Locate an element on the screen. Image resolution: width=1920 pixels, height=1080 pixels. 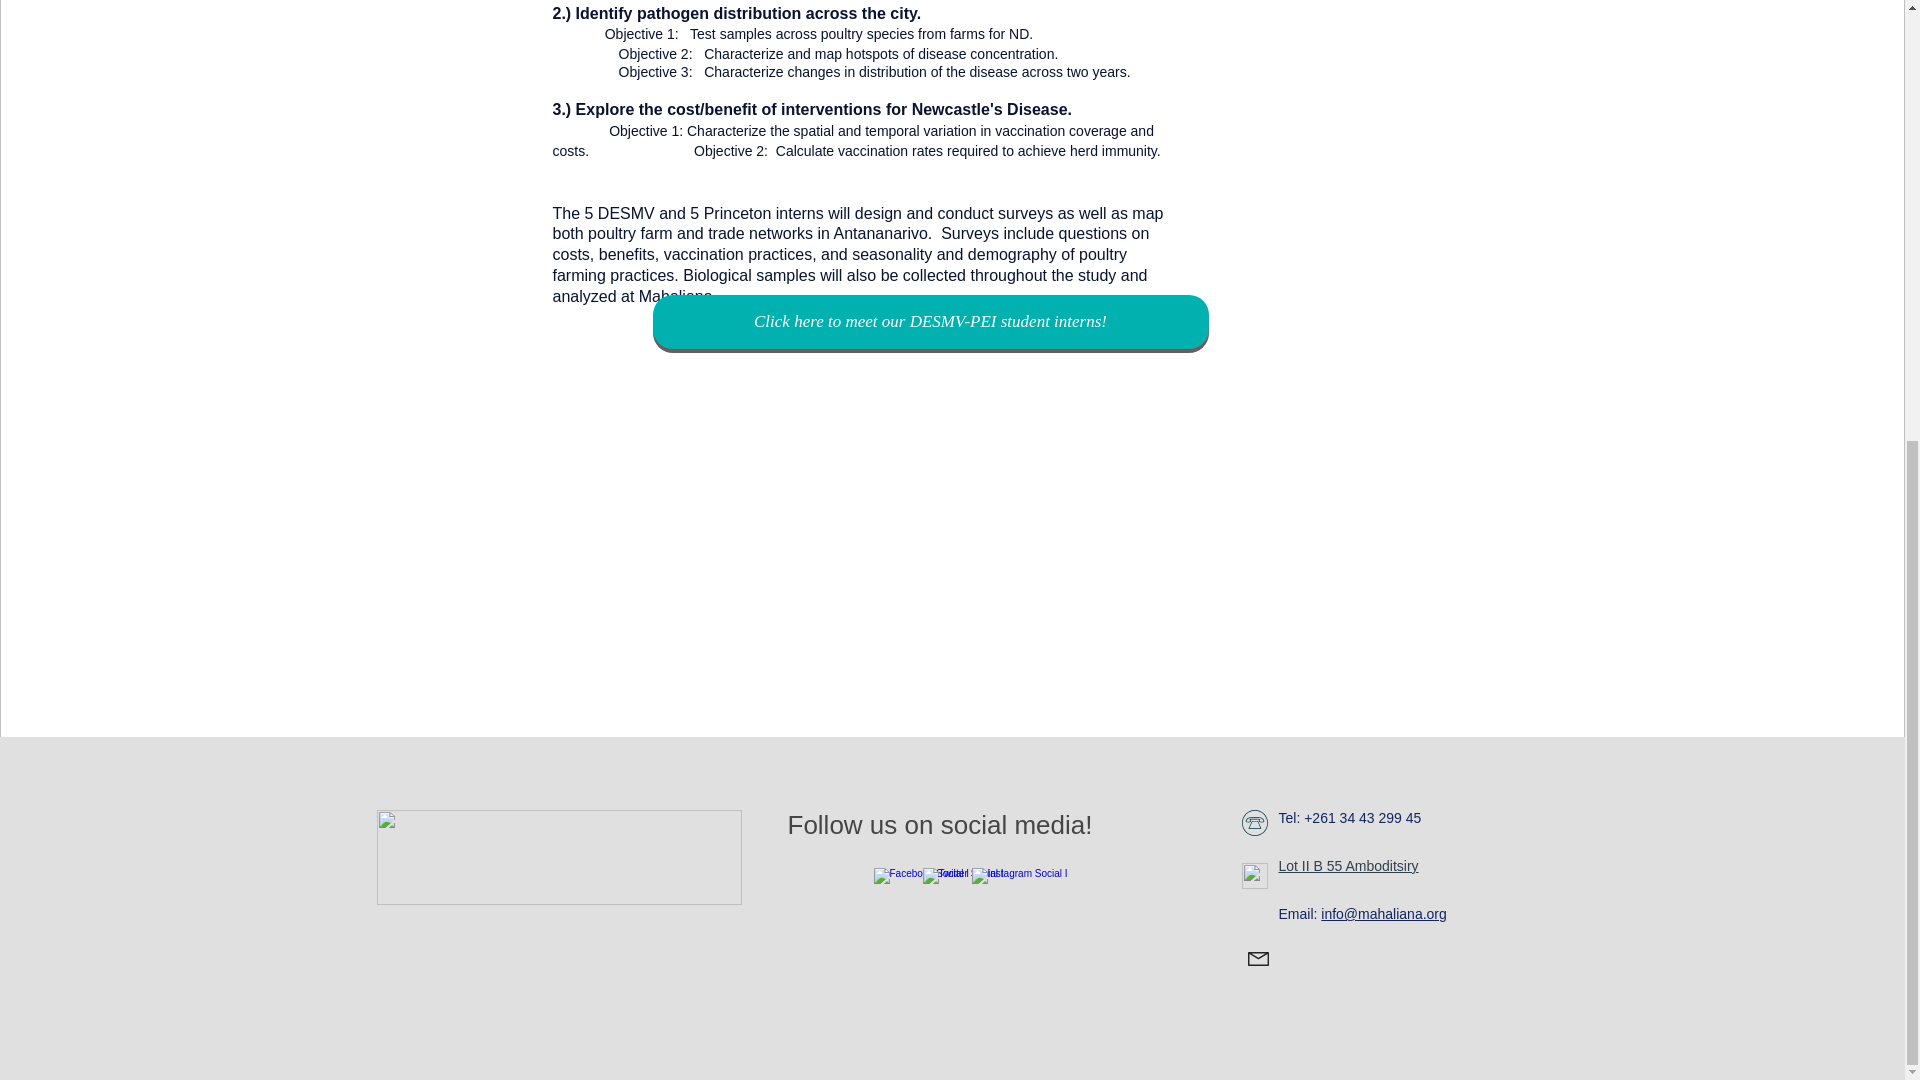
mahaliana20171201EATFR.png is located at coordinates (558, 858).